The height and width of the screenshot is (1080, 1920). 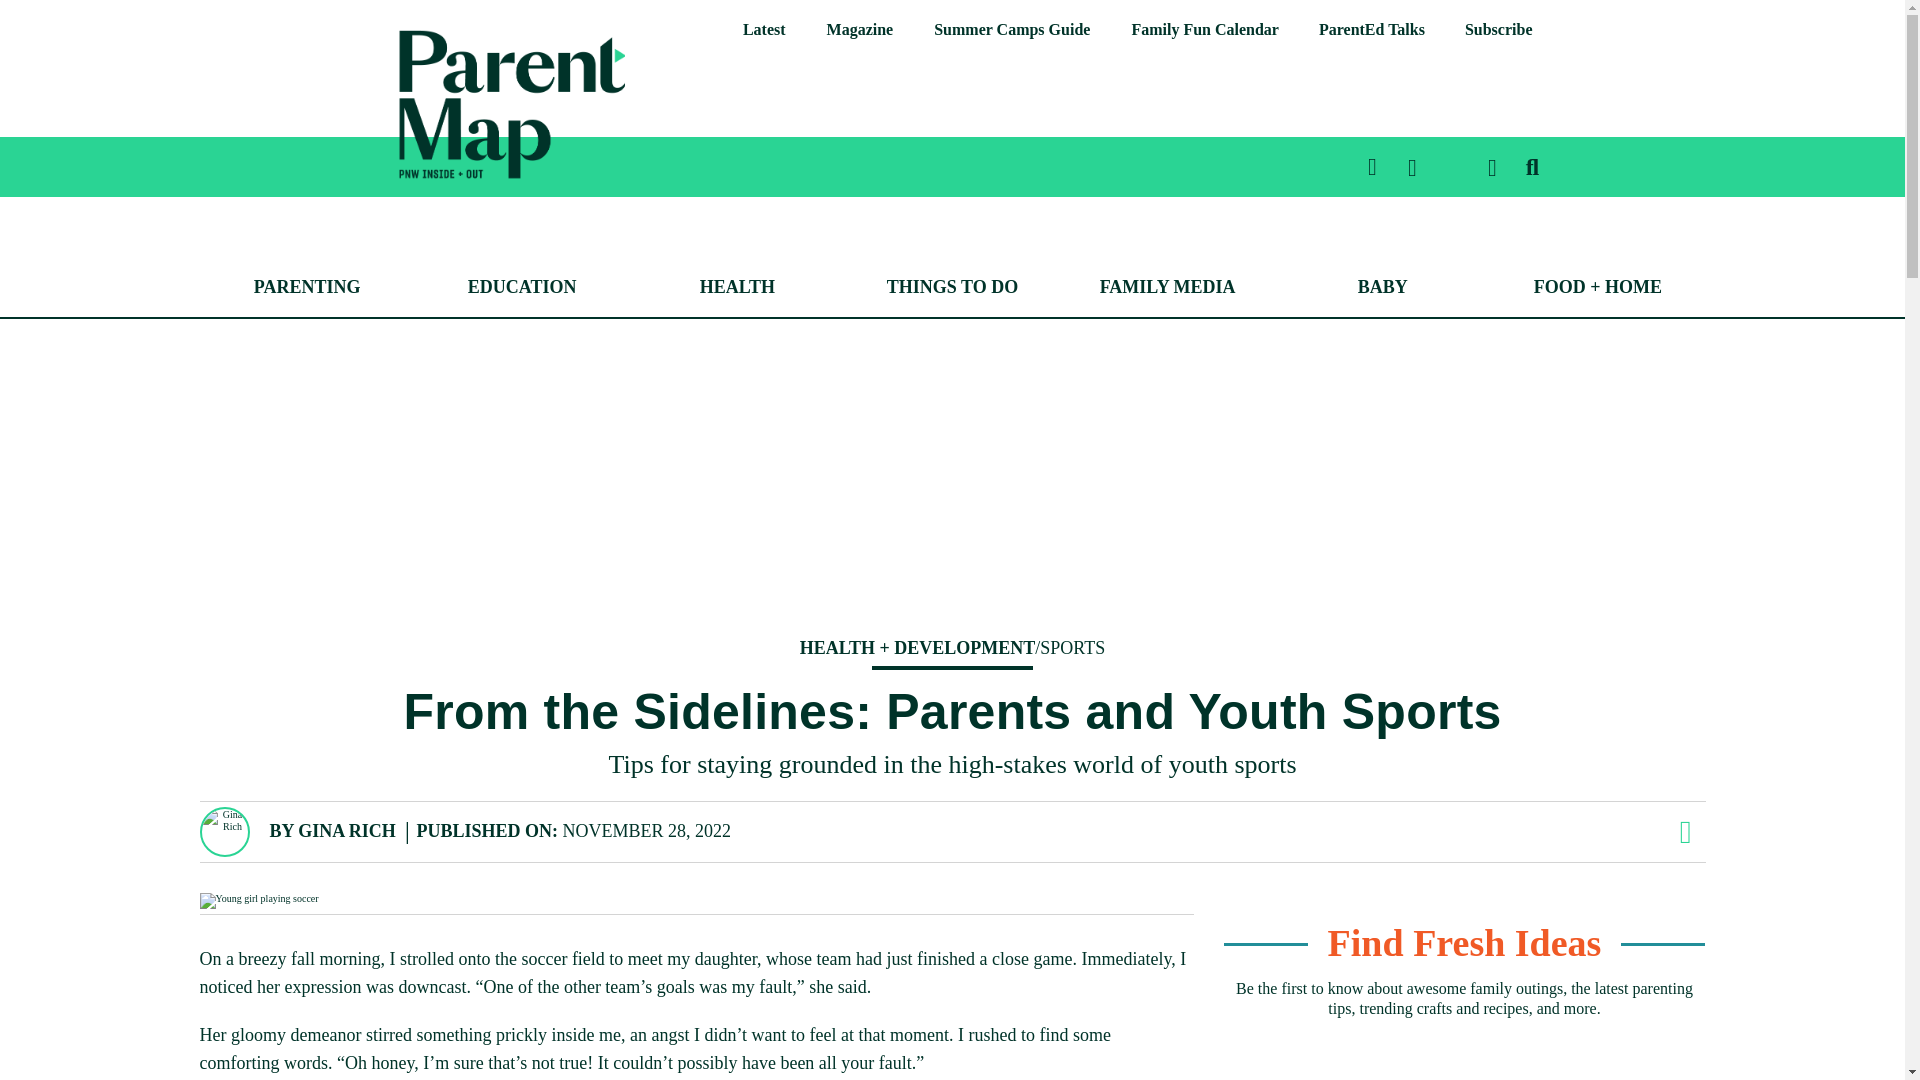 What do you see at coordinates (1204, 30) in the screenshot?
I see `Calendar` at bounding box center [1204, 30].